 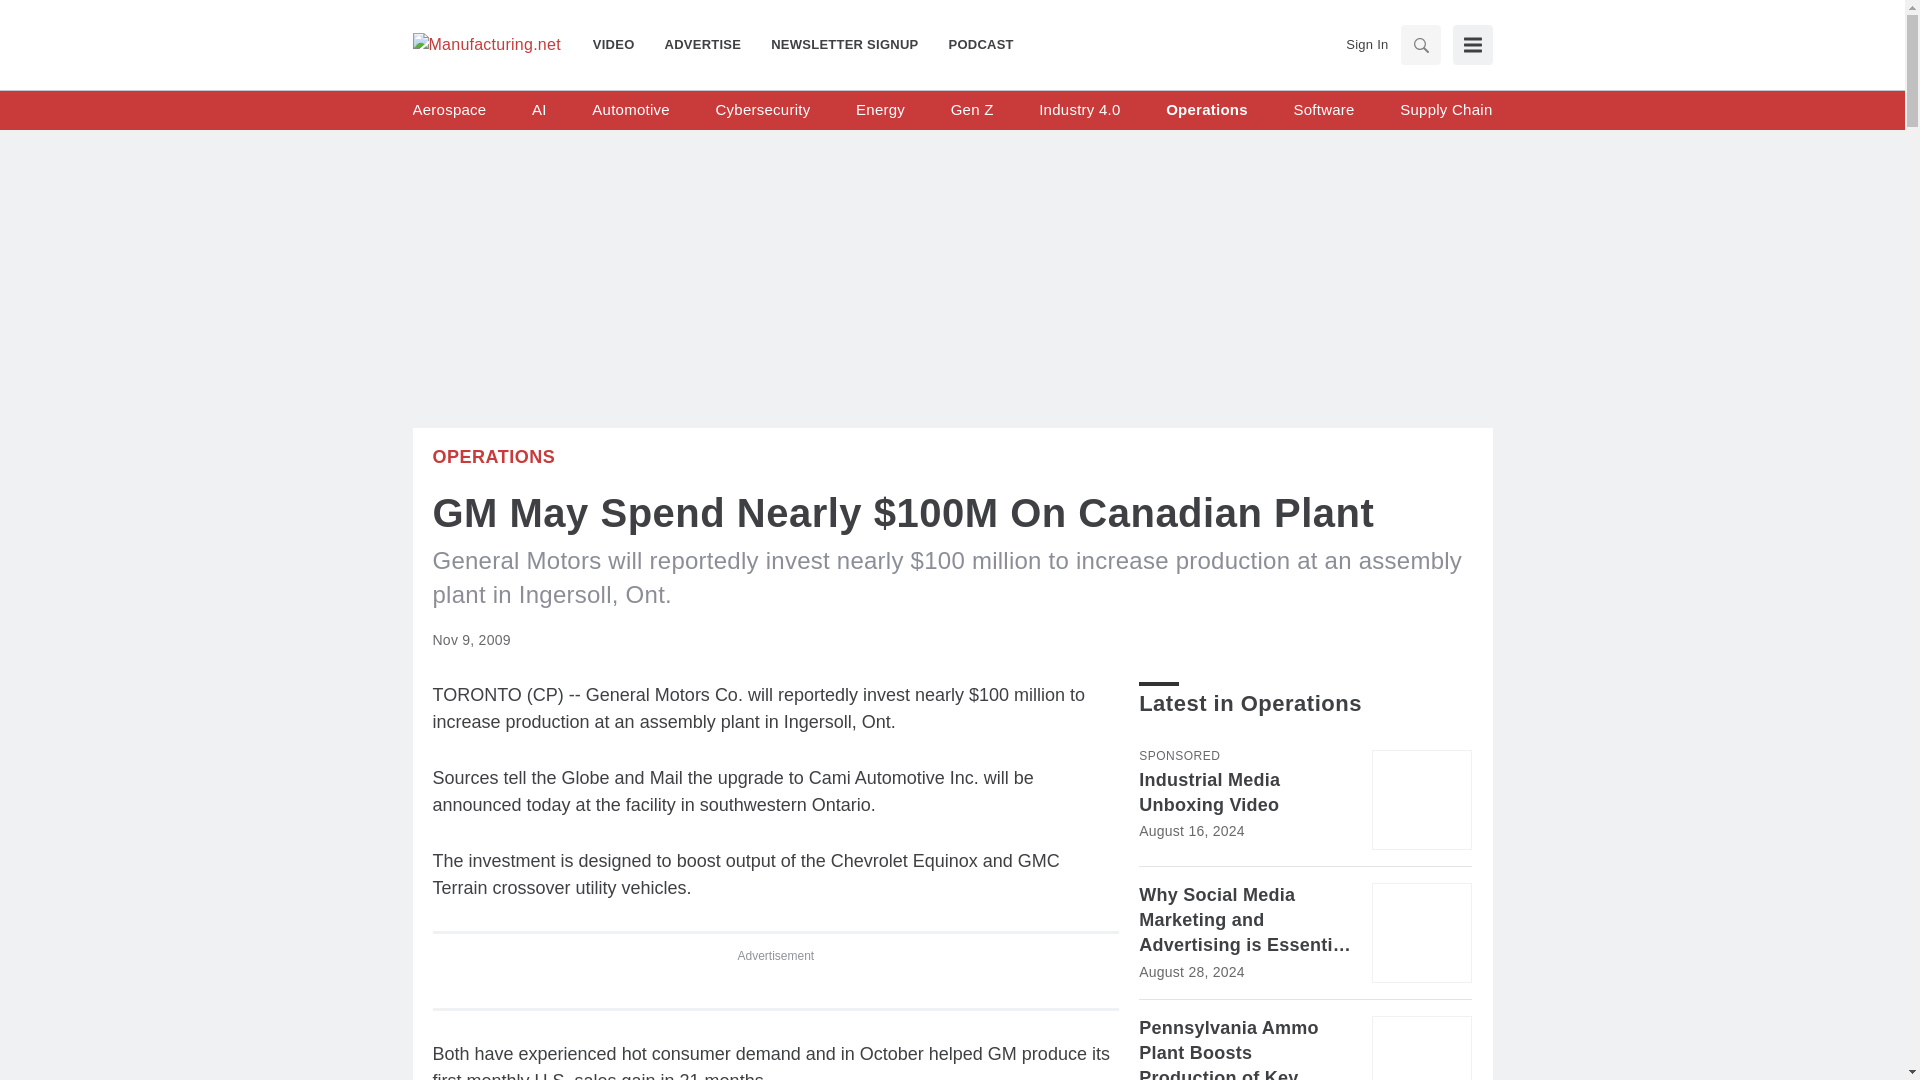 I want to click on Operations, so click(x=493, y=456).